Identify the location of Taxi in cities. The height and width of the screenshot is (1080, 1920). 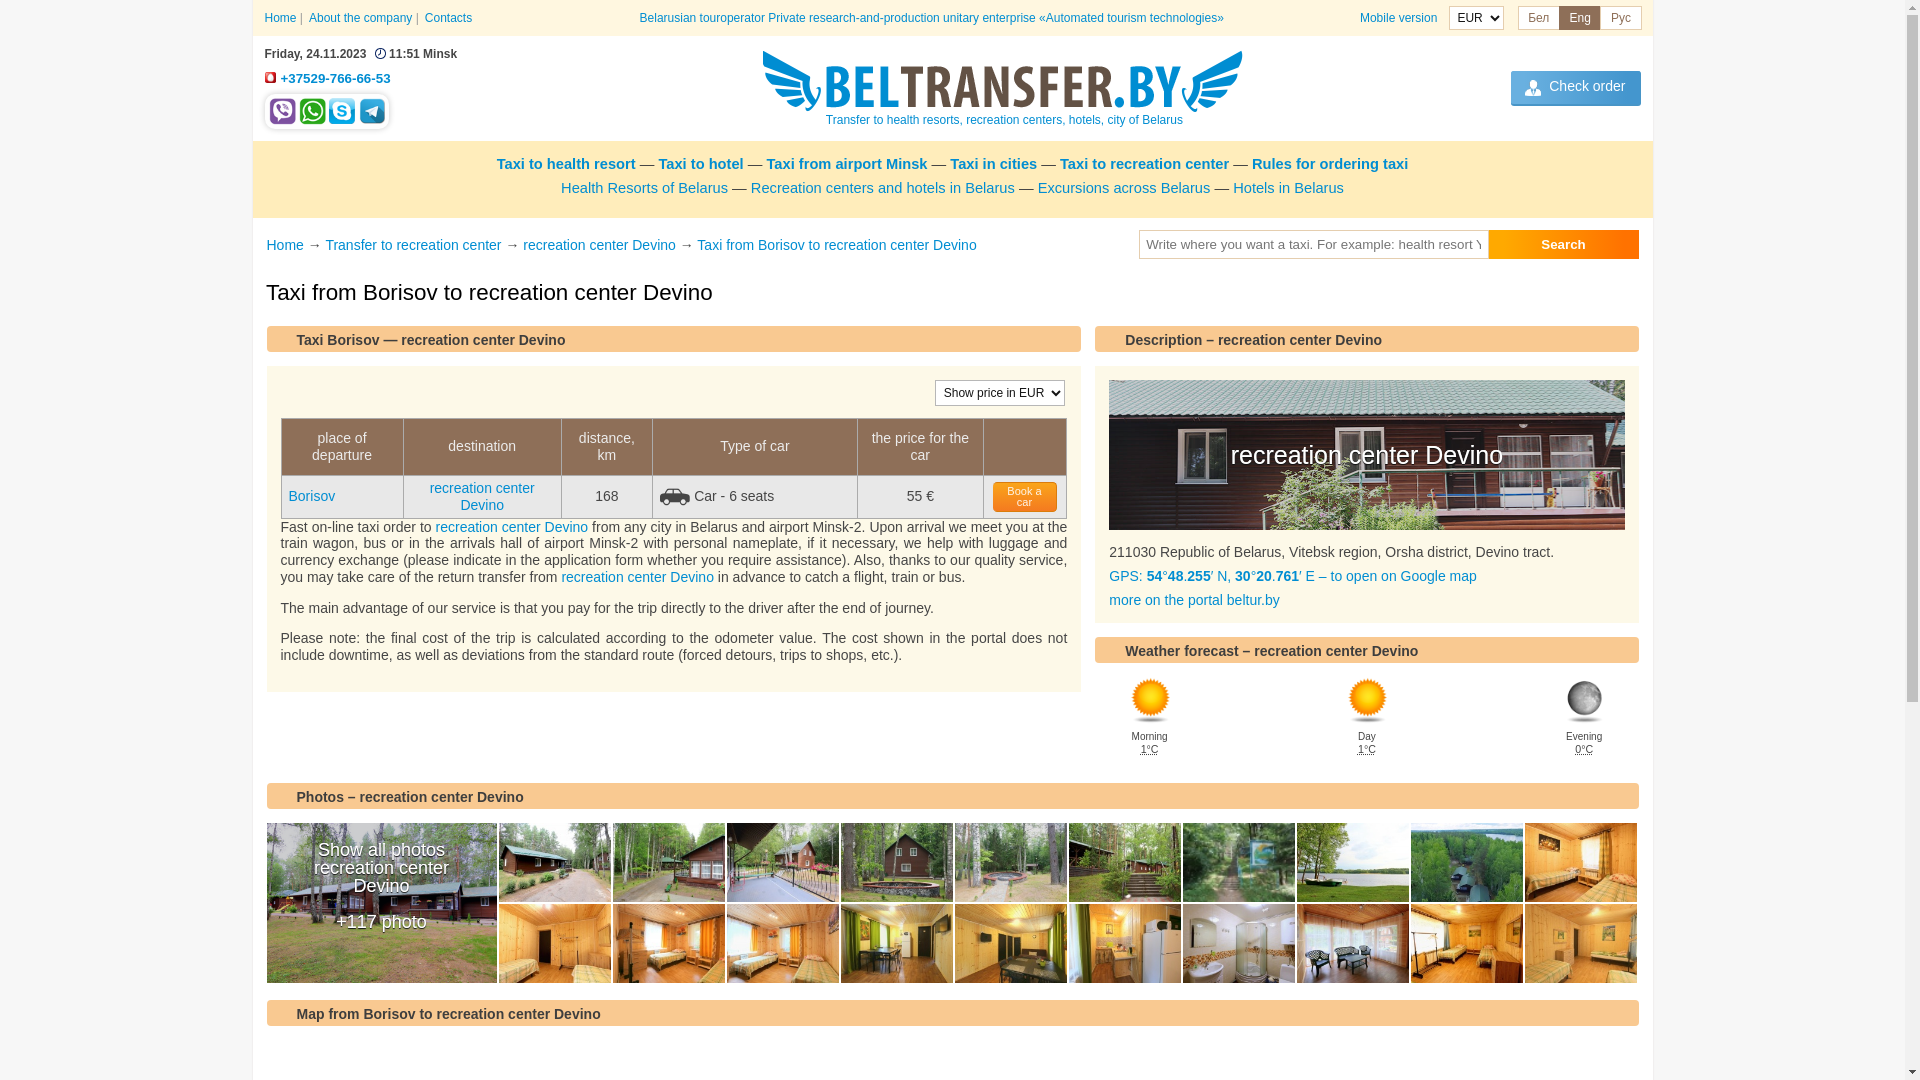
(994, 164).